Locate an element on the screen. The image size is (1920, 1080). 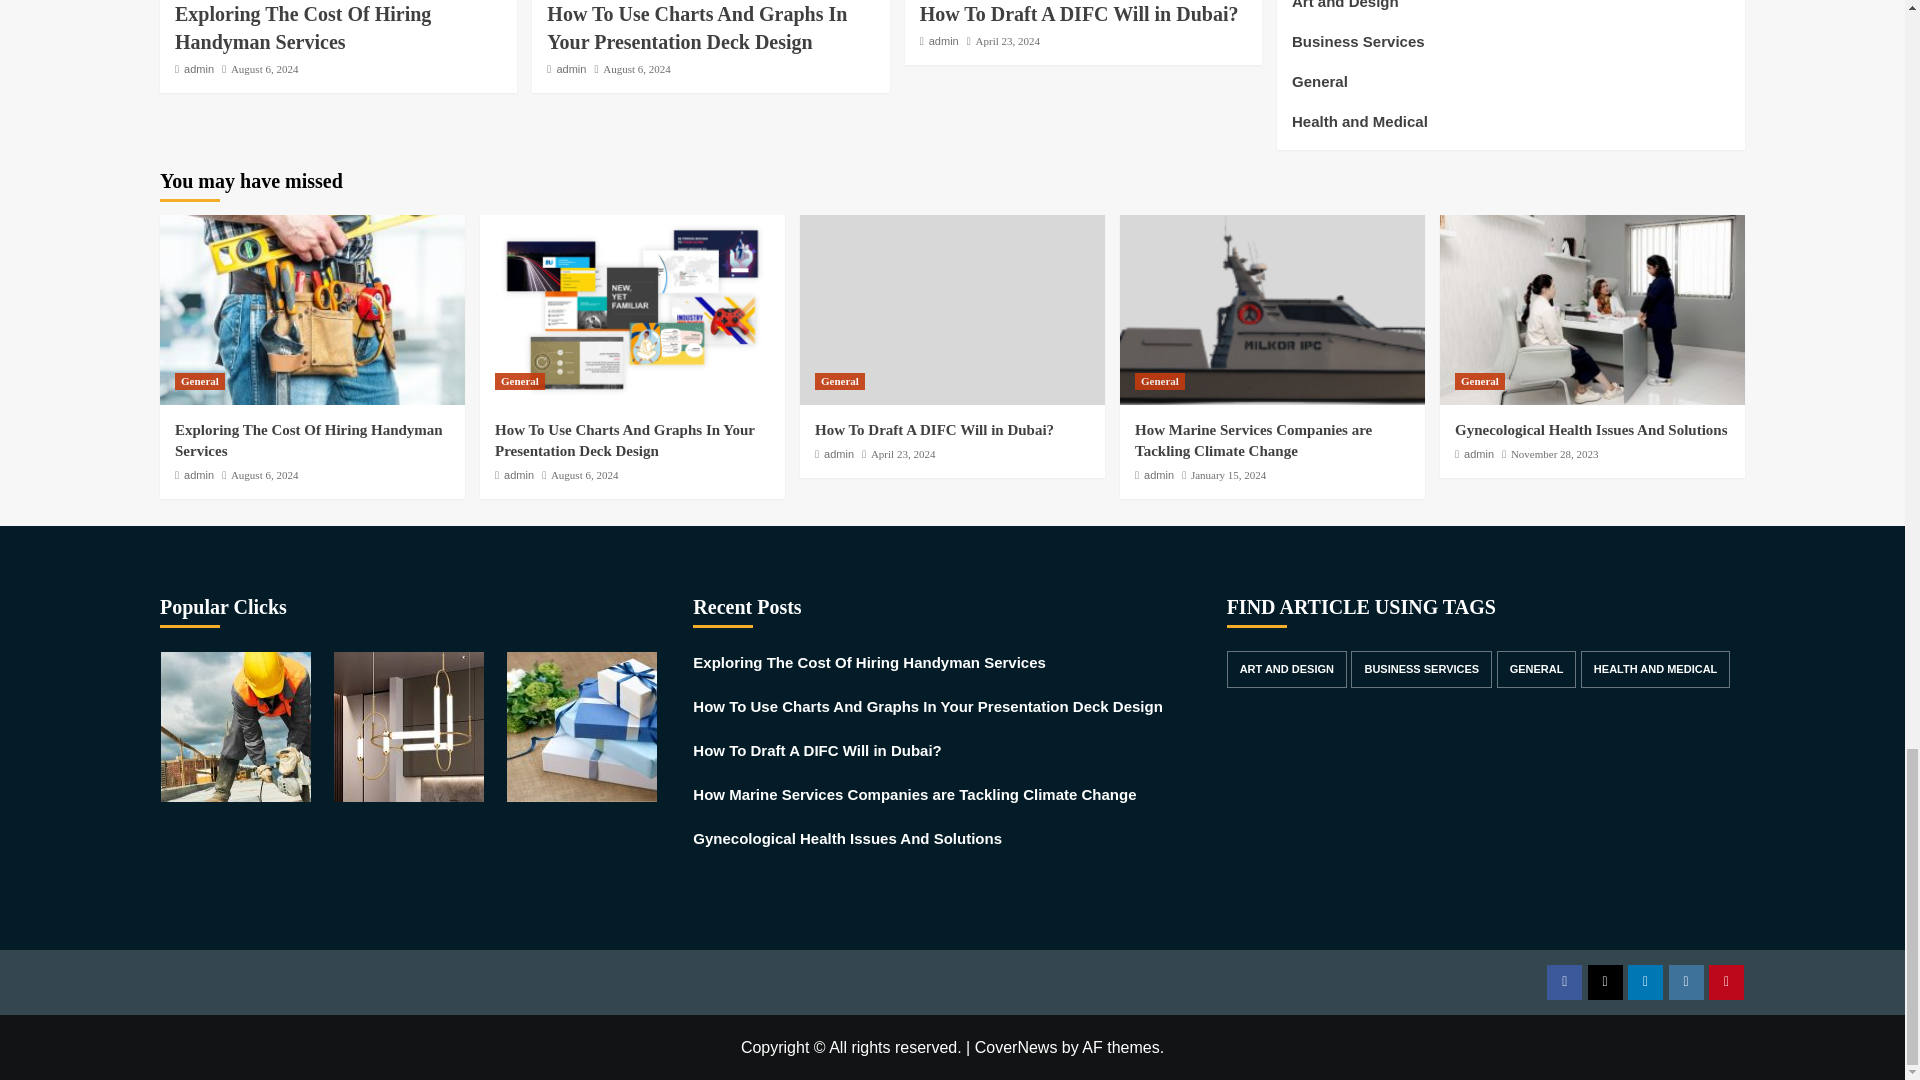
admin is located at coordinates (198, 68).